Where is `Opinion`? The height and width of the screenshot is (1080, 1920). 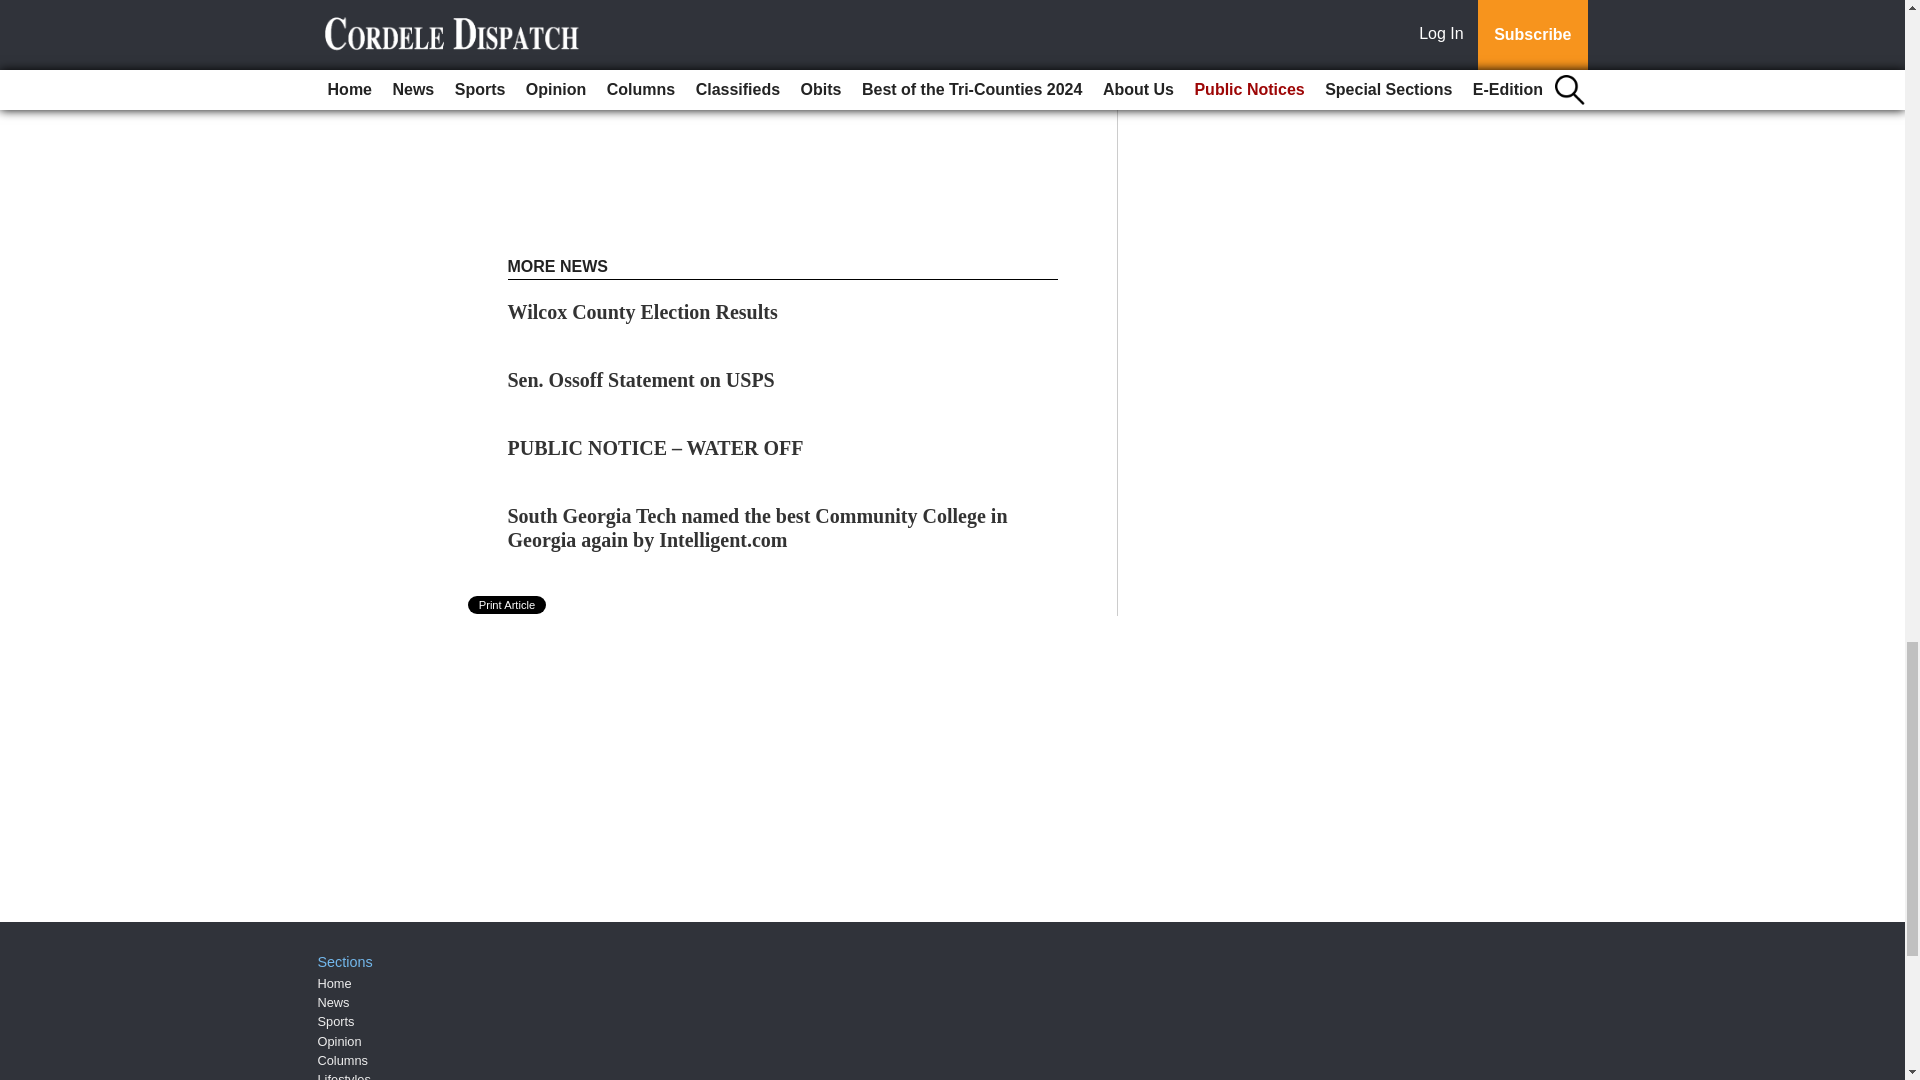 Opinion is located at coordinates (340, 1040).